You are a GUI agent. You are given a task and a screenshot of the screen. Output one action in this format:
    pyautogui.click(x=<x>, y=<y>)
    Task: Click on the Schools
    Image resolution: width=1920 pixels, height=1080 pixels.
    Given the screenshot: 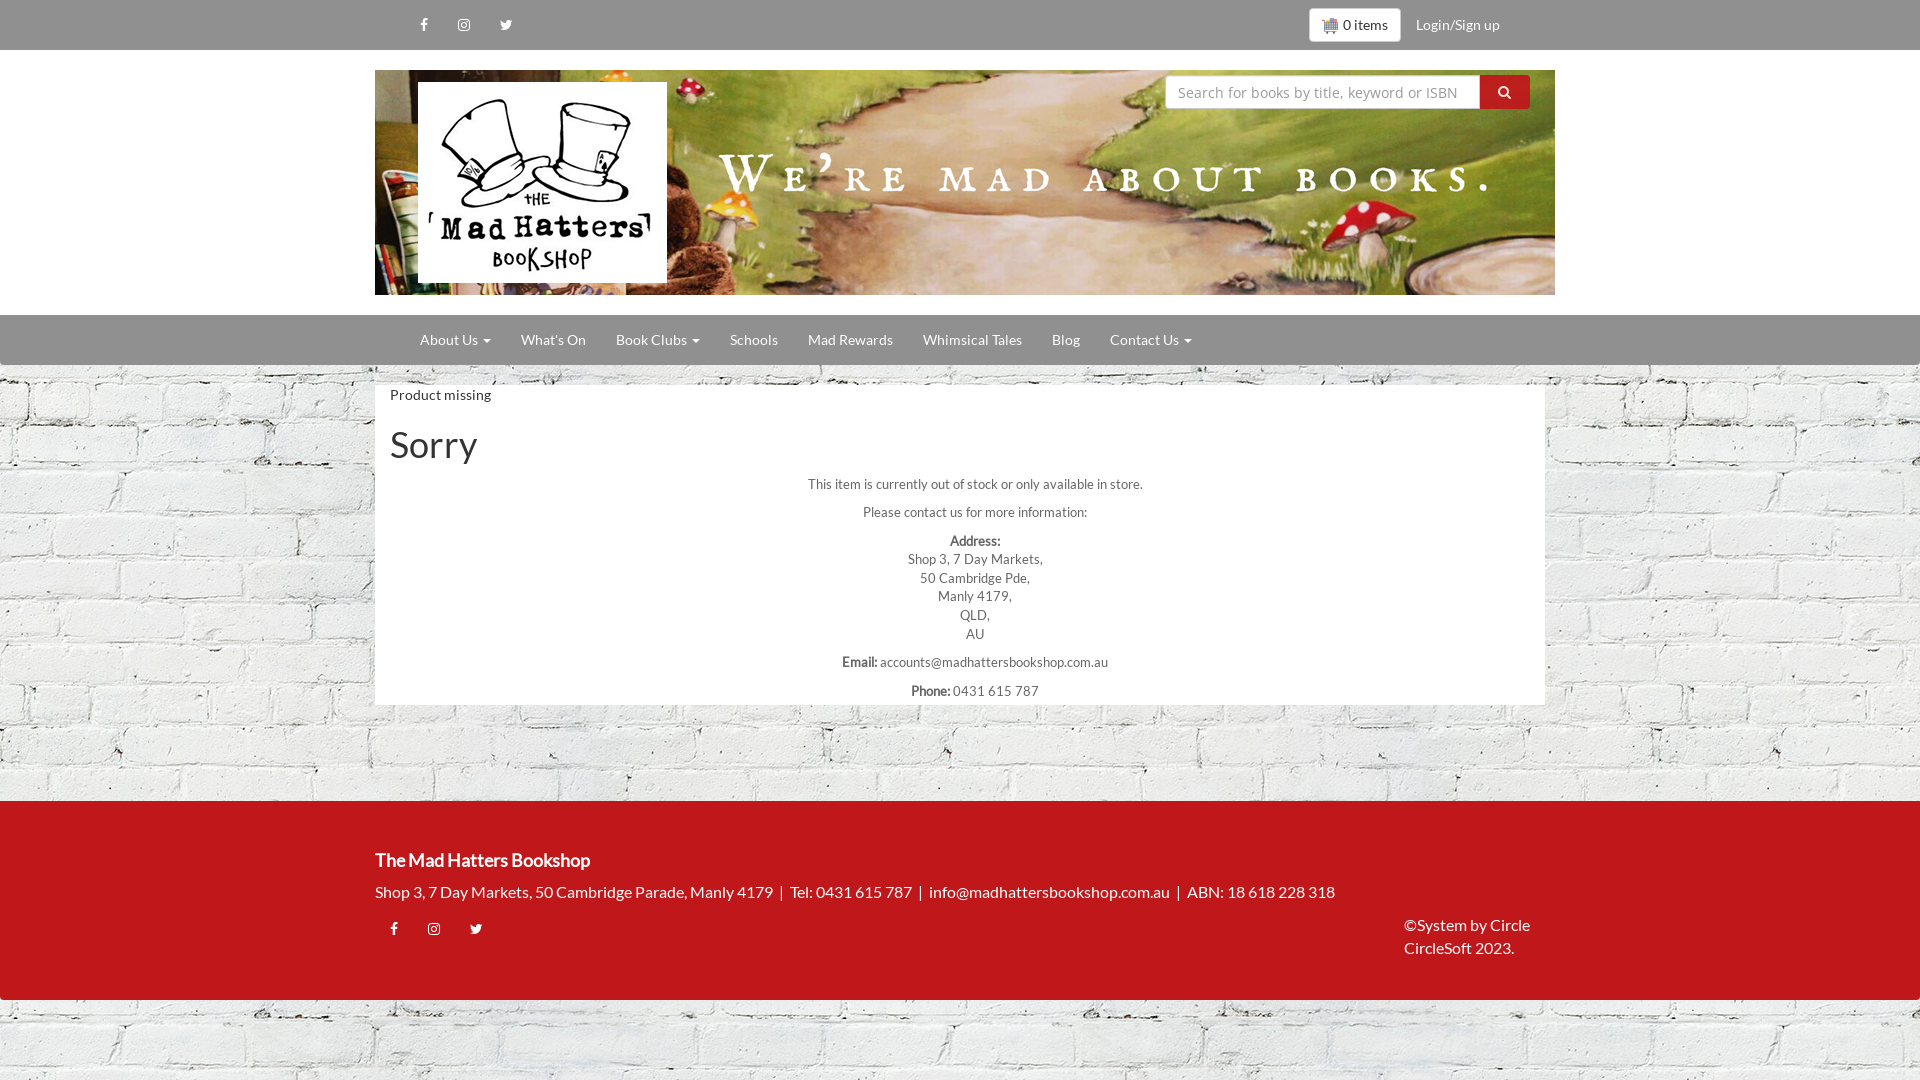 What is the action you would take?
    pyautogui.click(x=754, y=340)
    